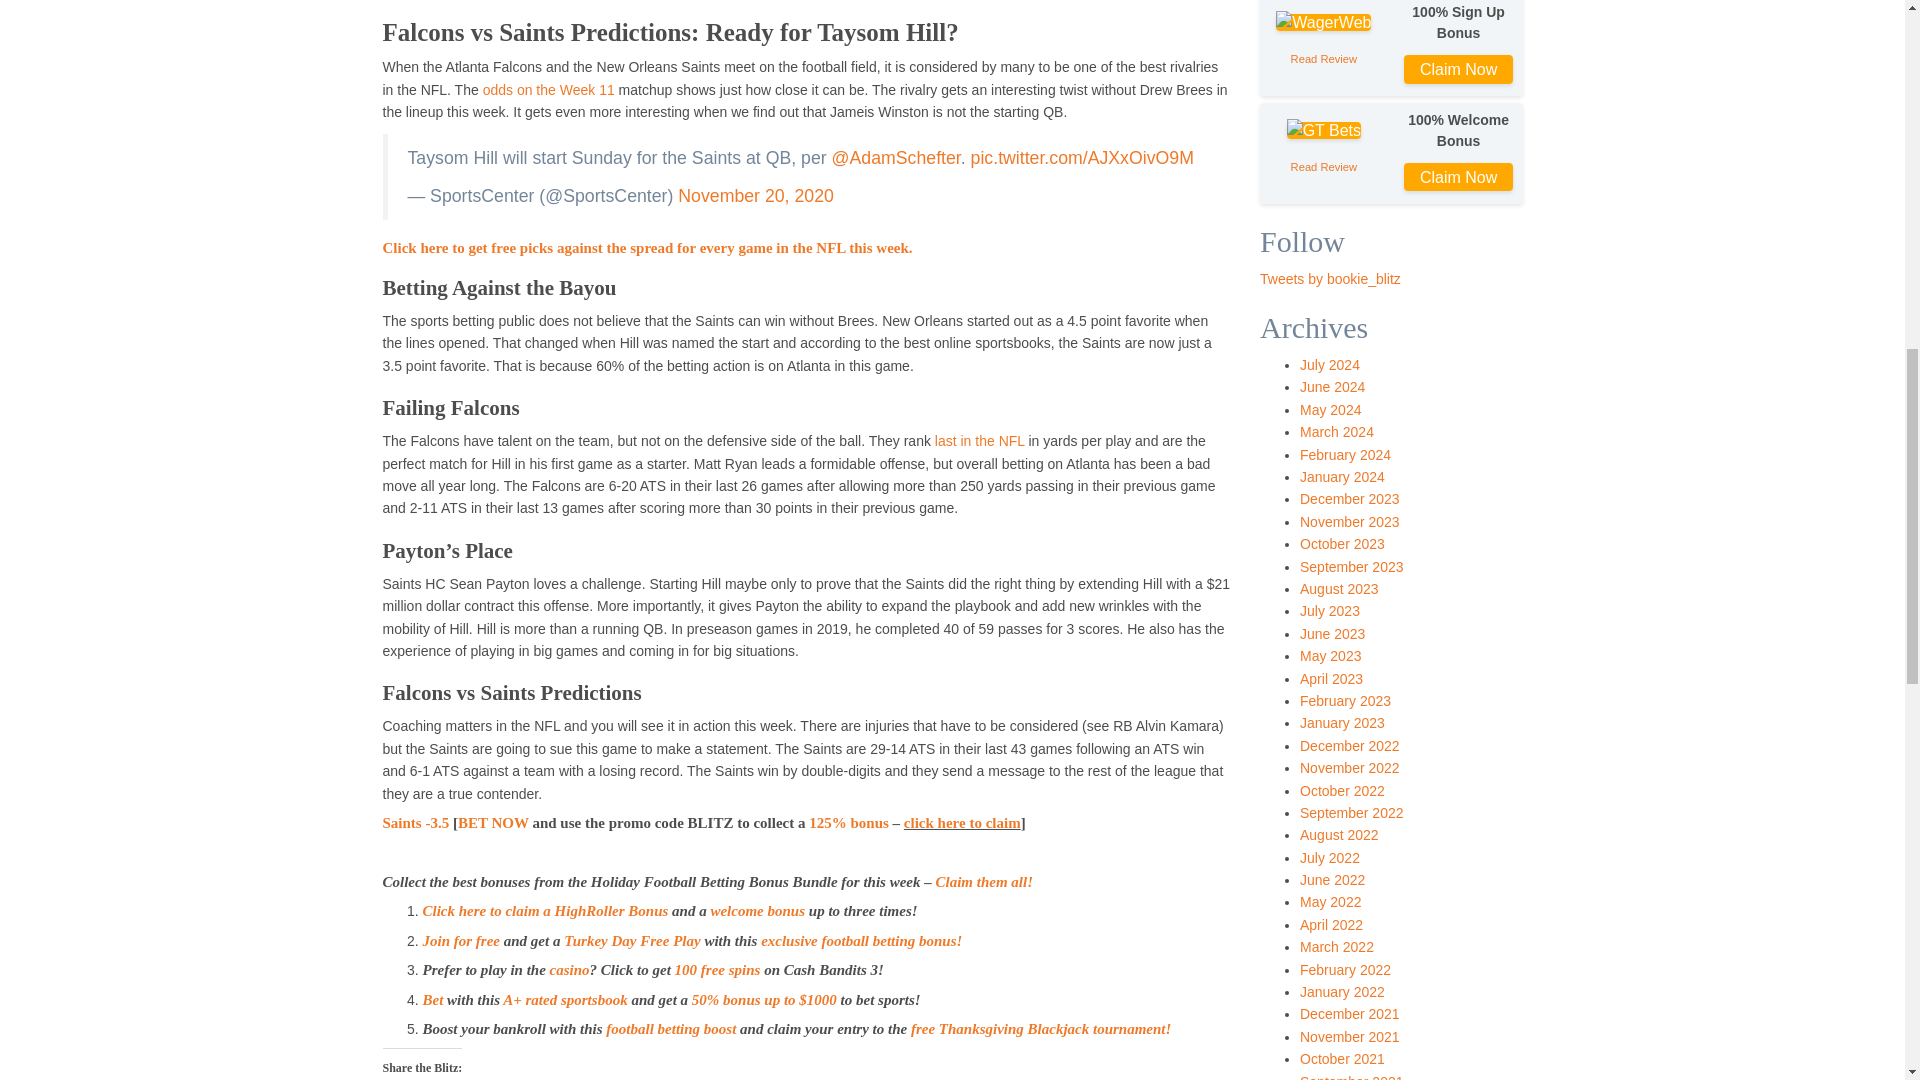 The height and width of the screenshot is (1080, 1920). What do you see at coordinates (494, 822) in the screenshot?
I see `BET NOW` at bounding box center [494, 822].